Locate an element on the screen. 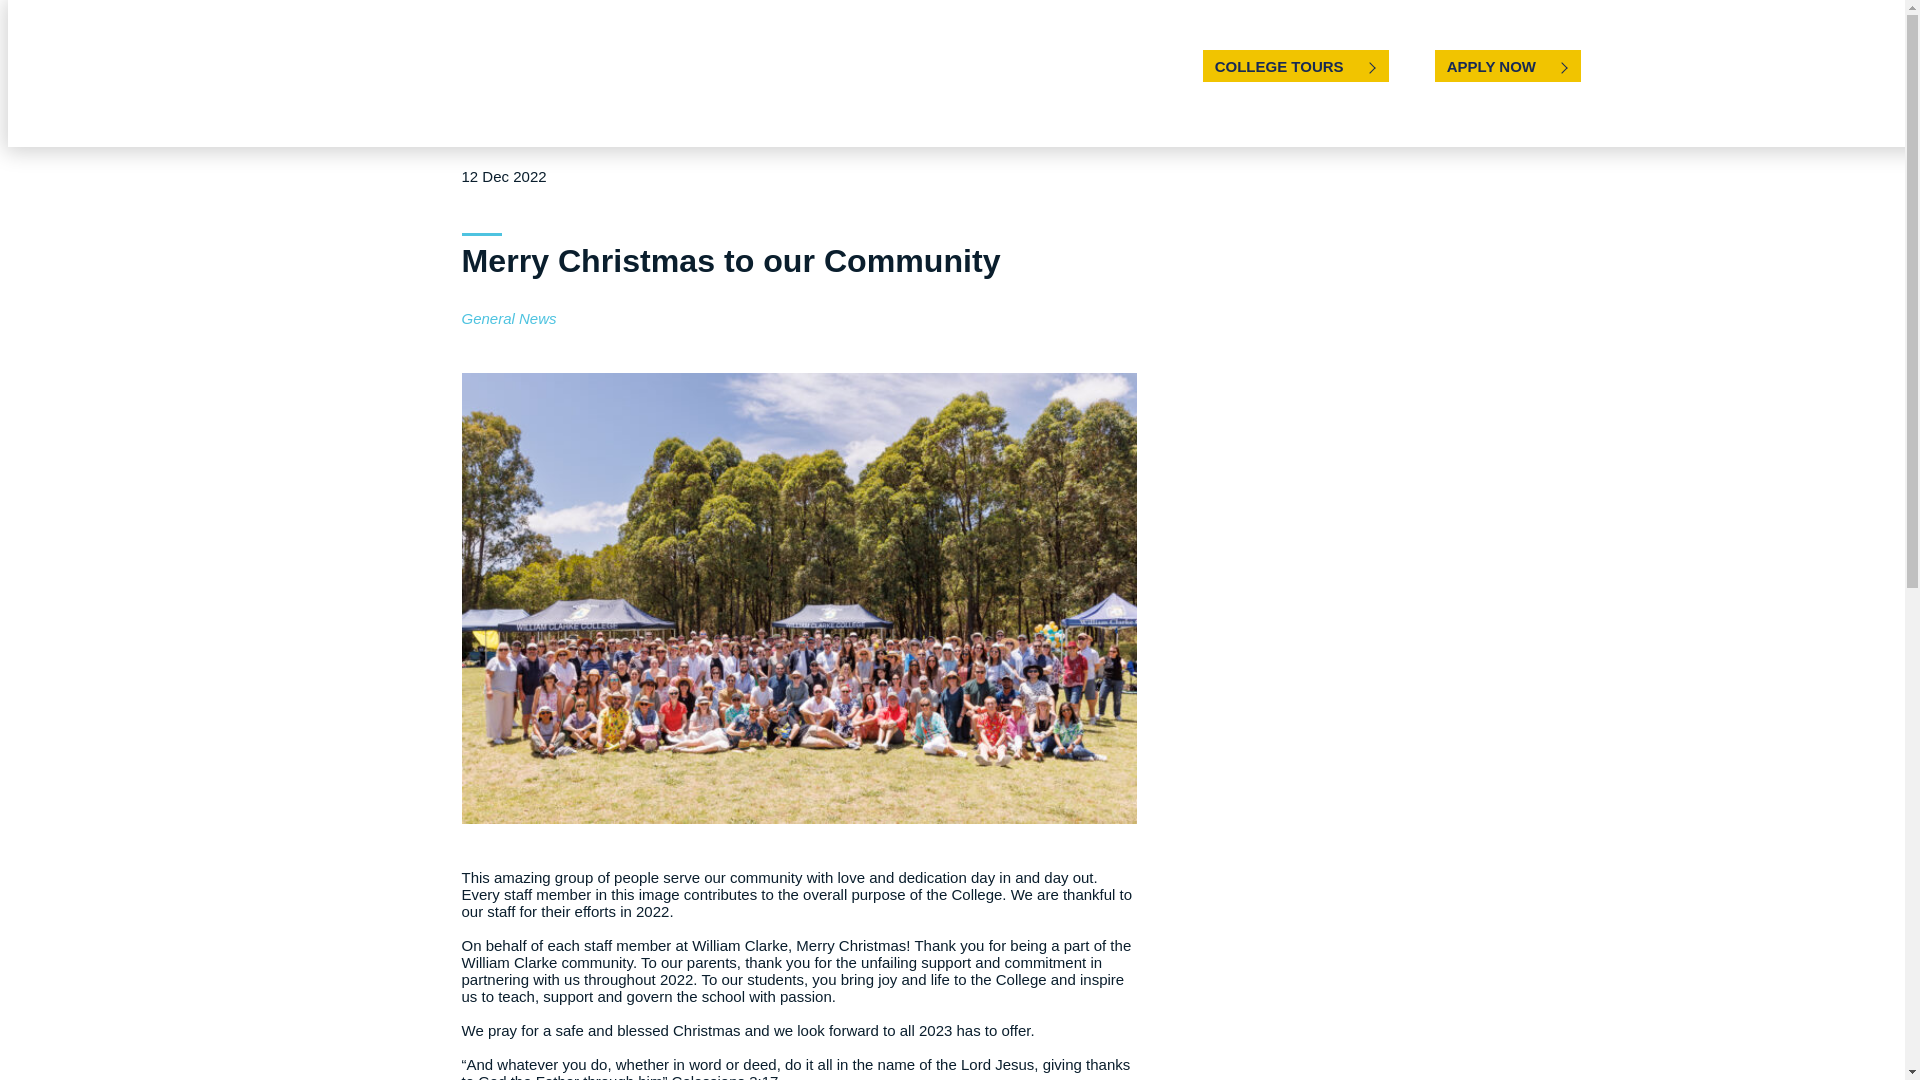  APPLY NOW is located at coordinates (1507, 66).